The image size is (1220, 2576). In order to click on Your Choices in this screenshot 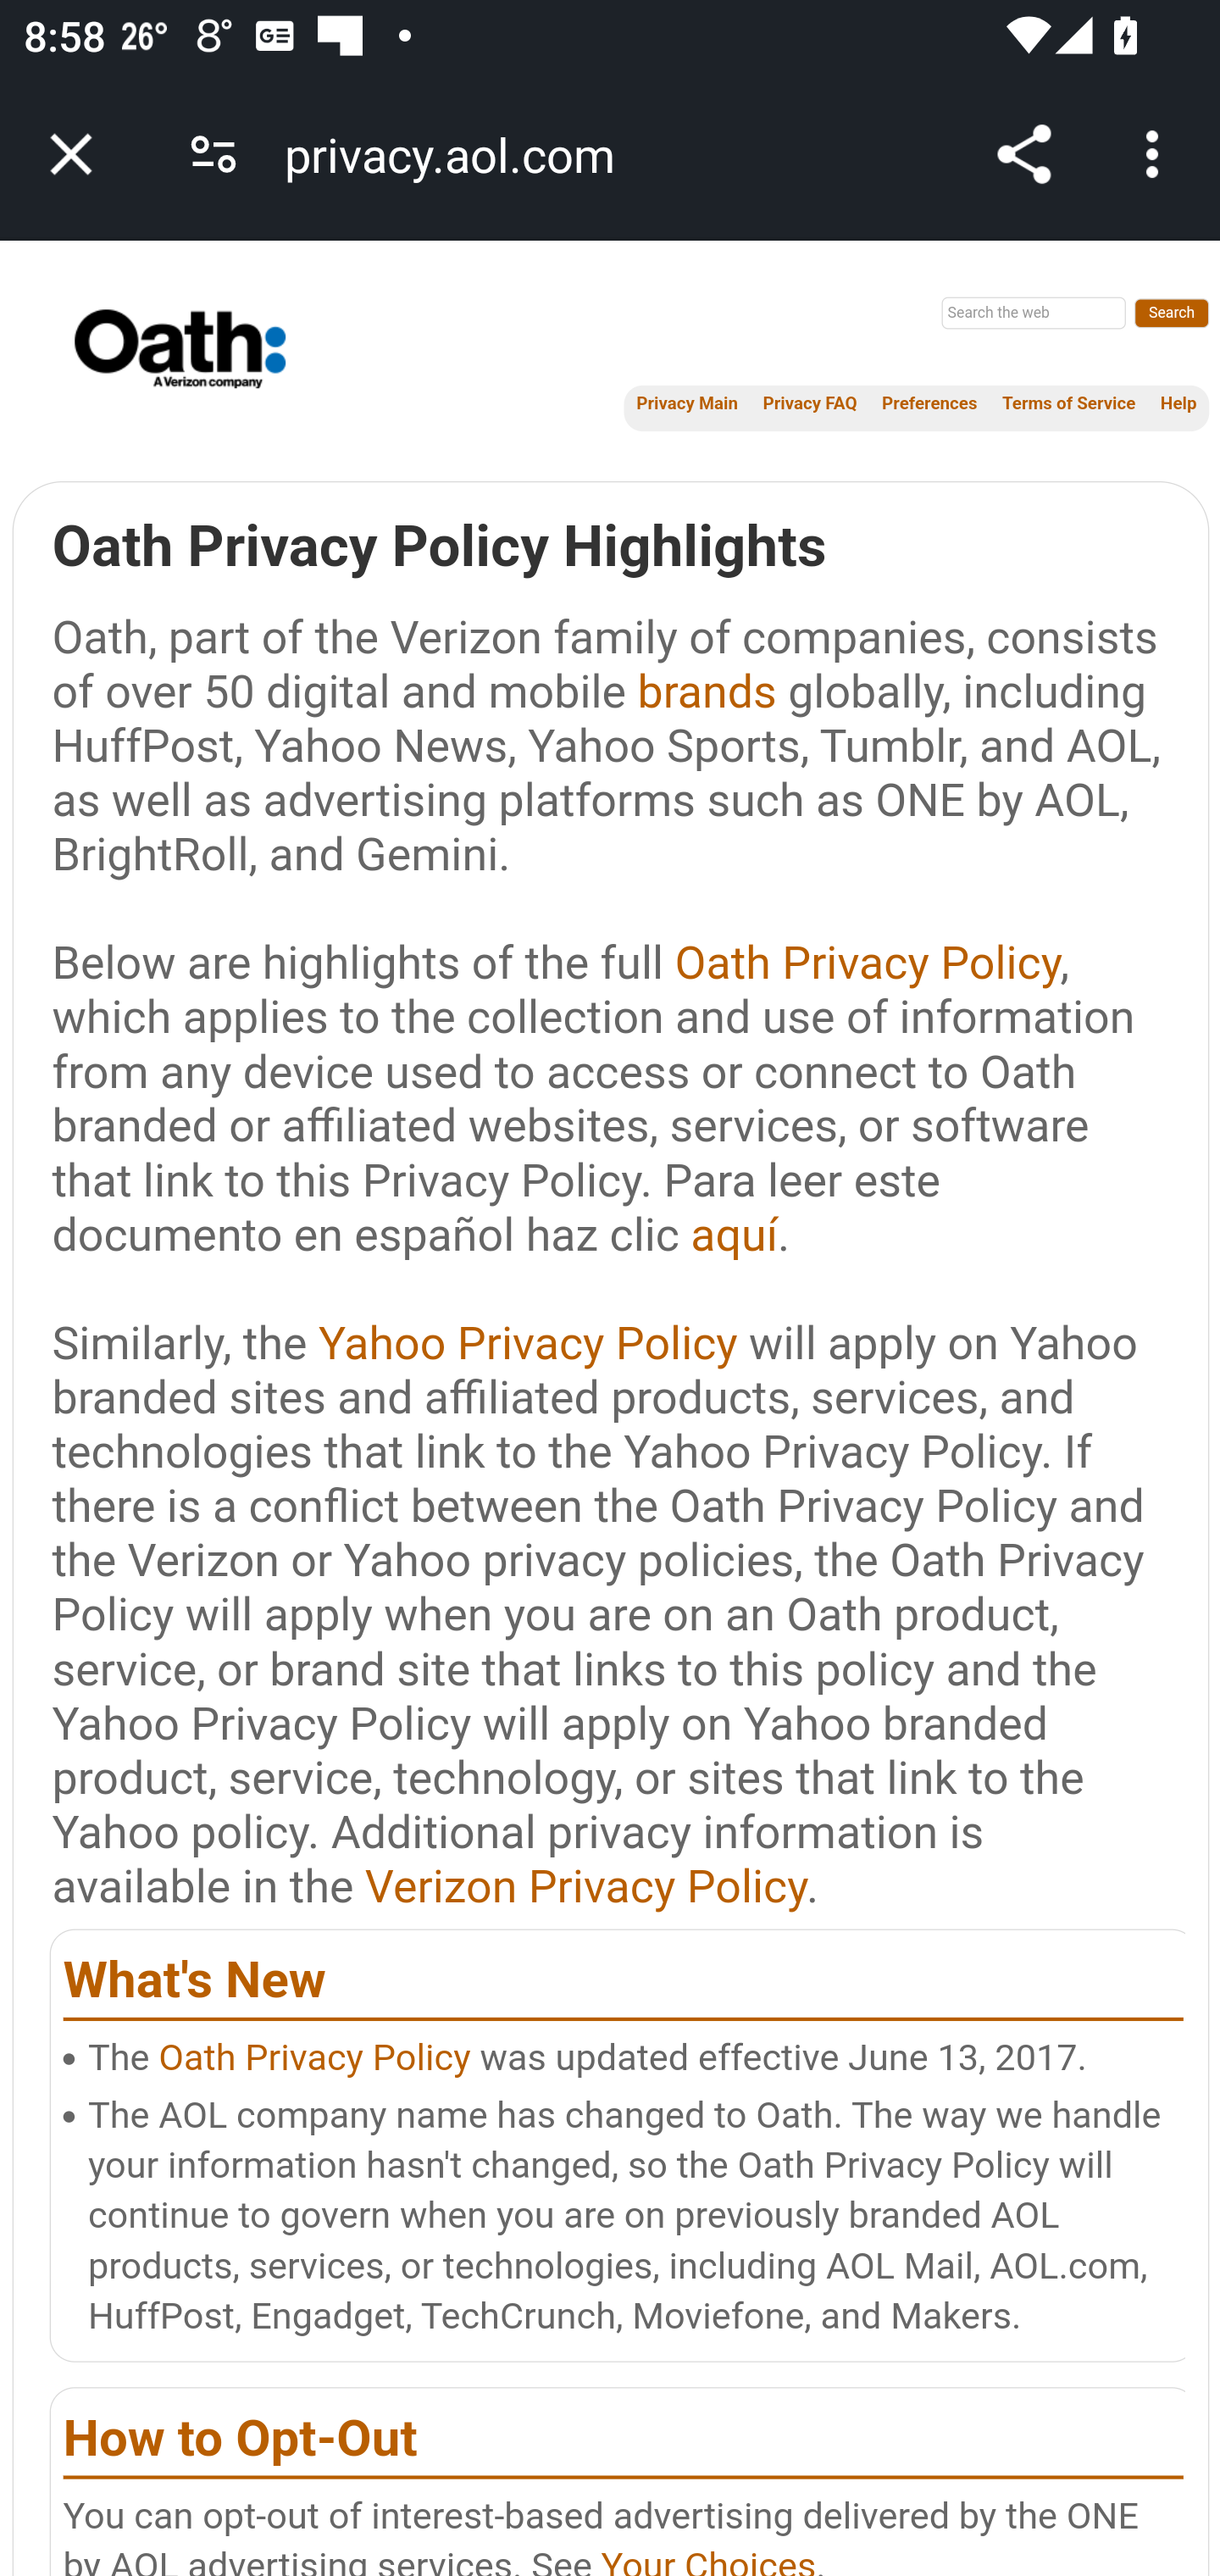, I will do `click(708, 2561)`.